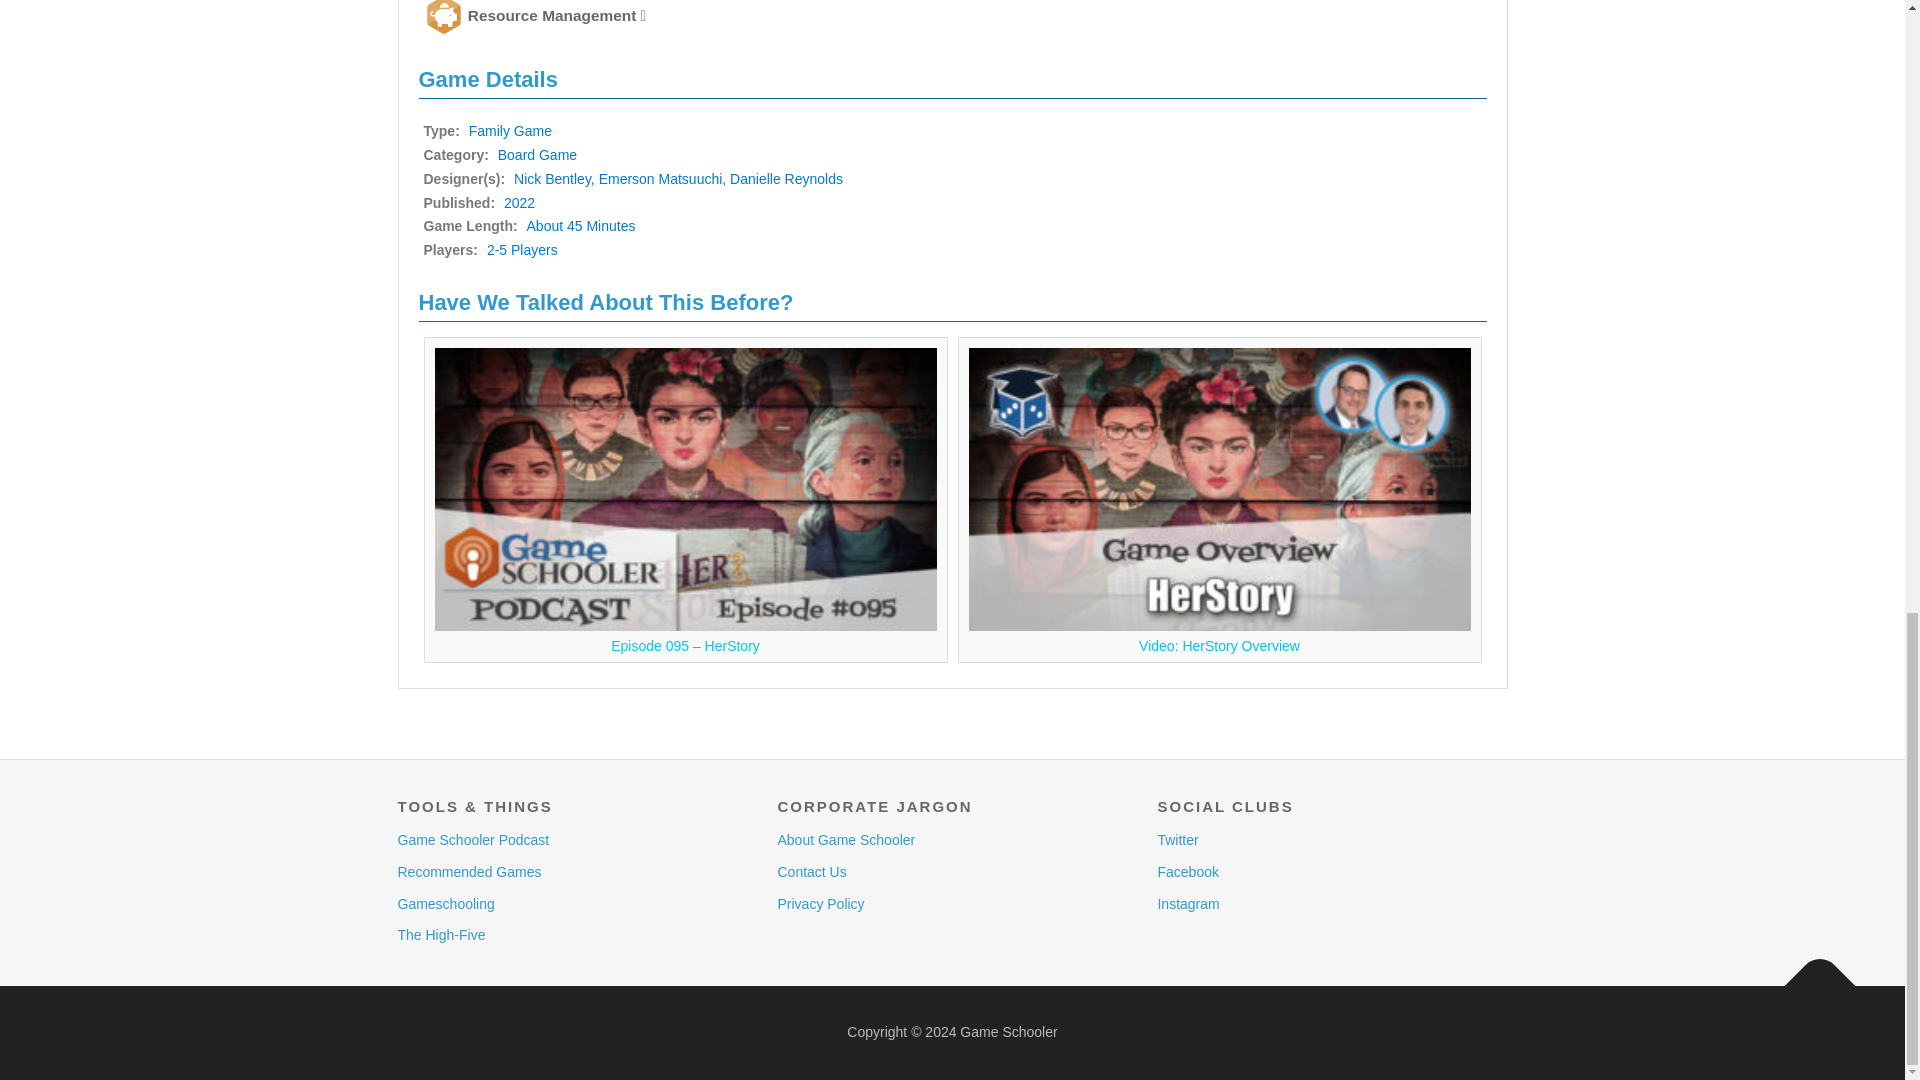 The width and height of the screenshot is (1920, 1080). What do you see at coordinates (820, 904) in the screenshot?
I see `Privacy Policy` at bounding box center [820, 904].